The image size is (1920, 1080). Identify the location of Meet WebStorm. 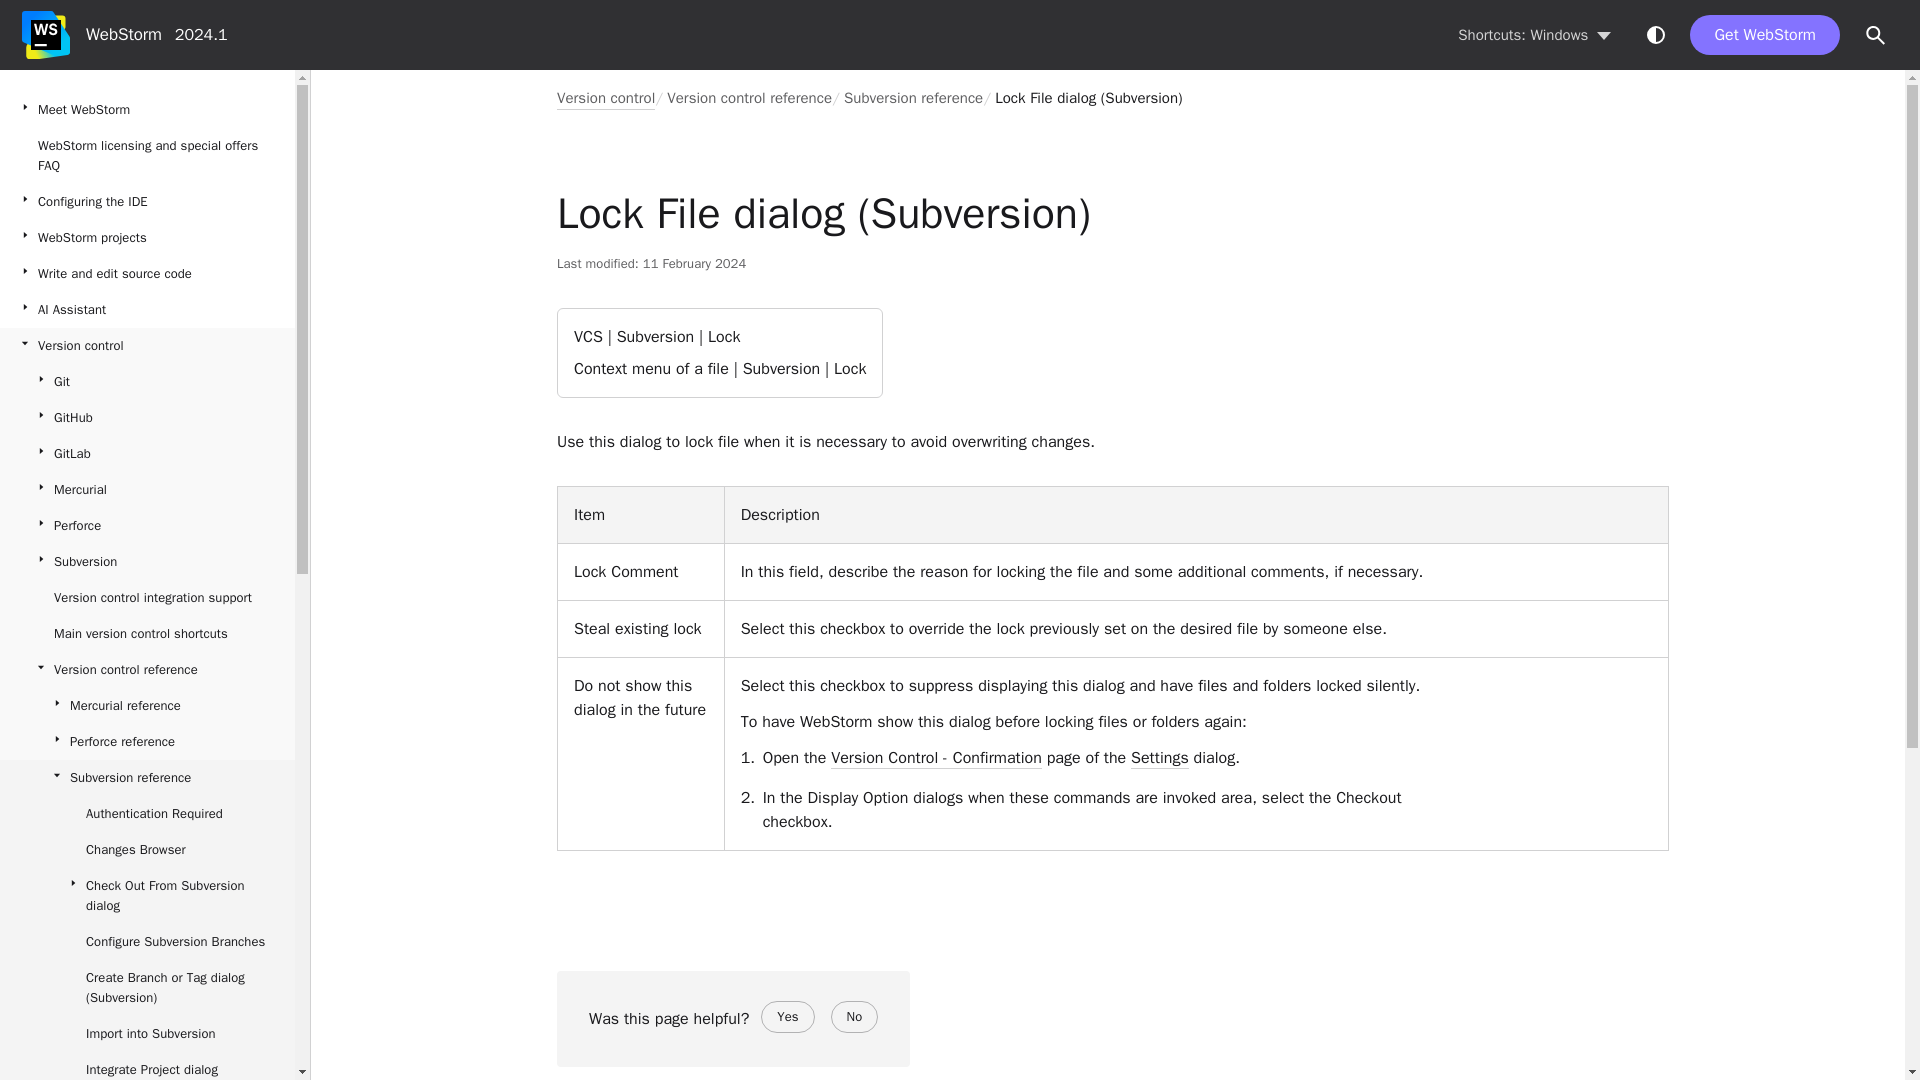
(148, 110).